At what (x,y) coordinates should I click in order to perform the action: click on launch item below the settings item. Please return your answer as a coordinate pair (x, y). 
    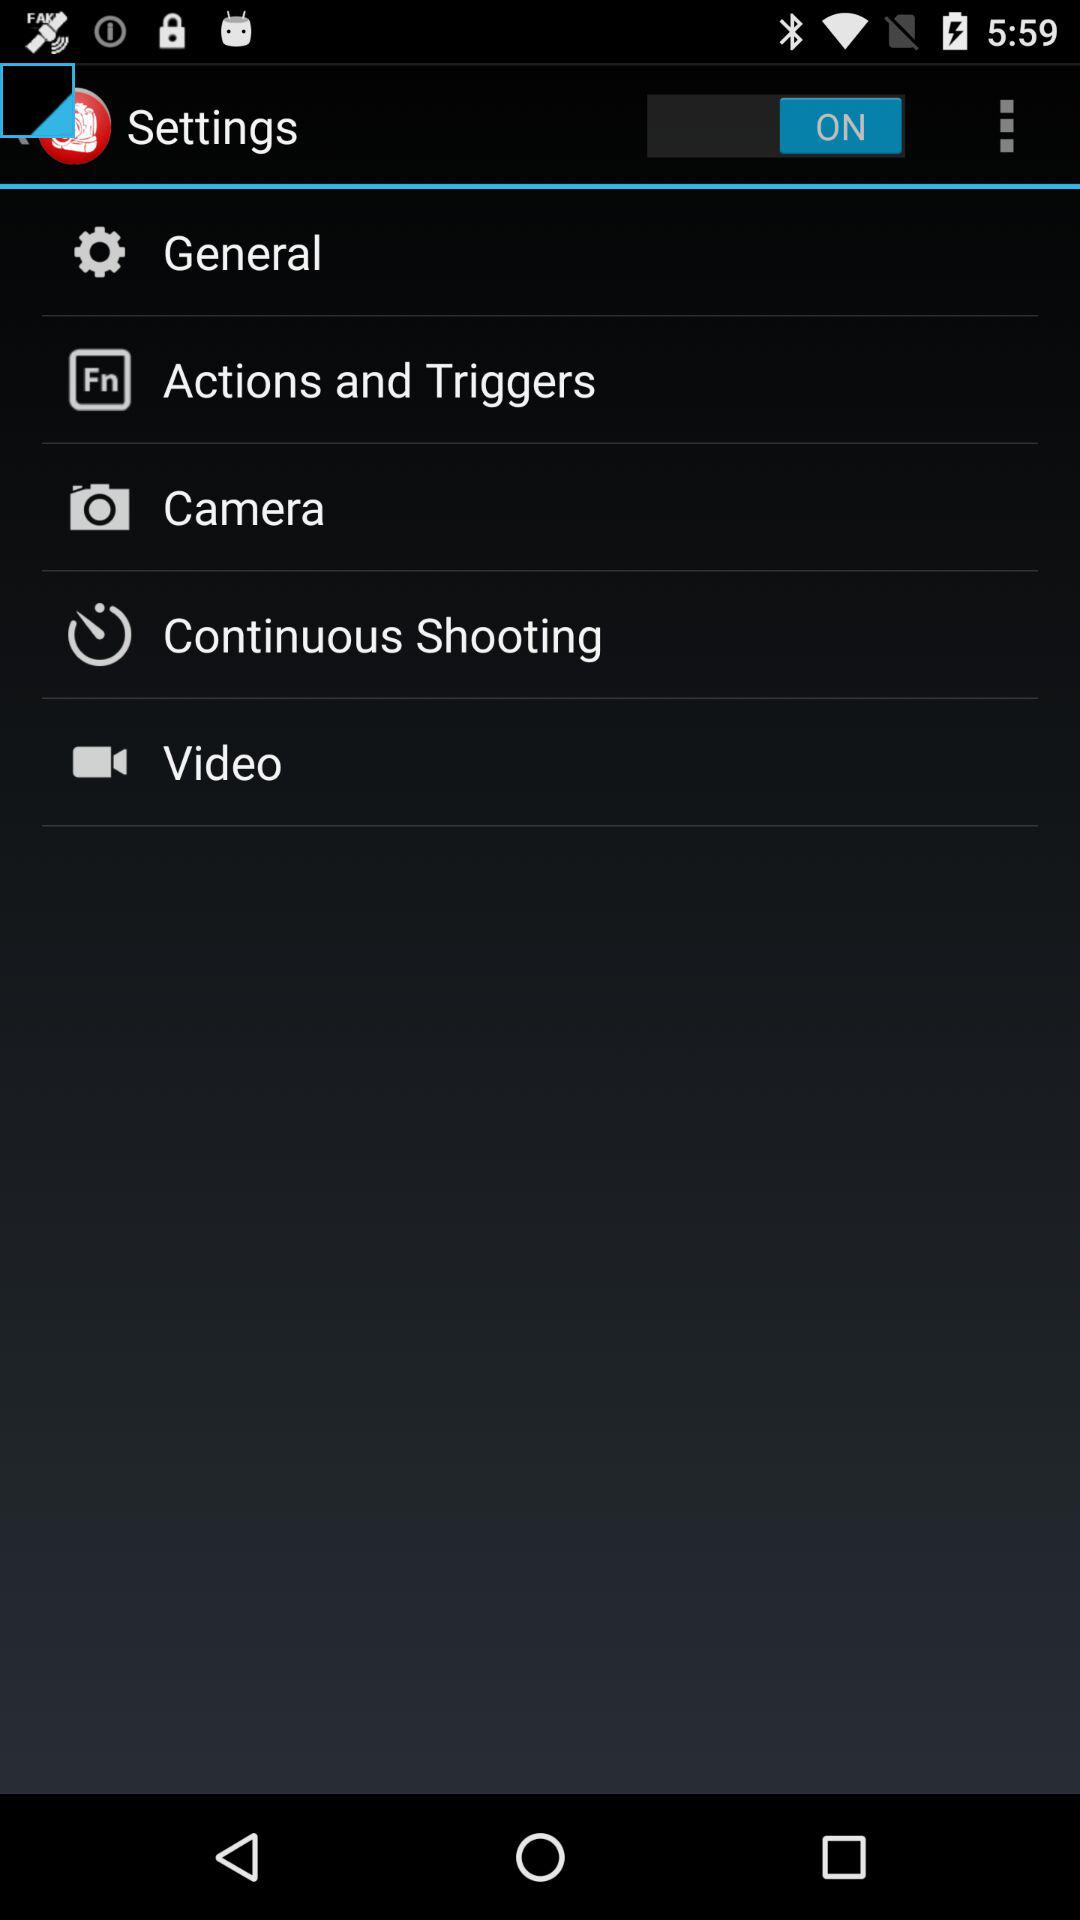
    Looking at the image, I should click on (242, 251).